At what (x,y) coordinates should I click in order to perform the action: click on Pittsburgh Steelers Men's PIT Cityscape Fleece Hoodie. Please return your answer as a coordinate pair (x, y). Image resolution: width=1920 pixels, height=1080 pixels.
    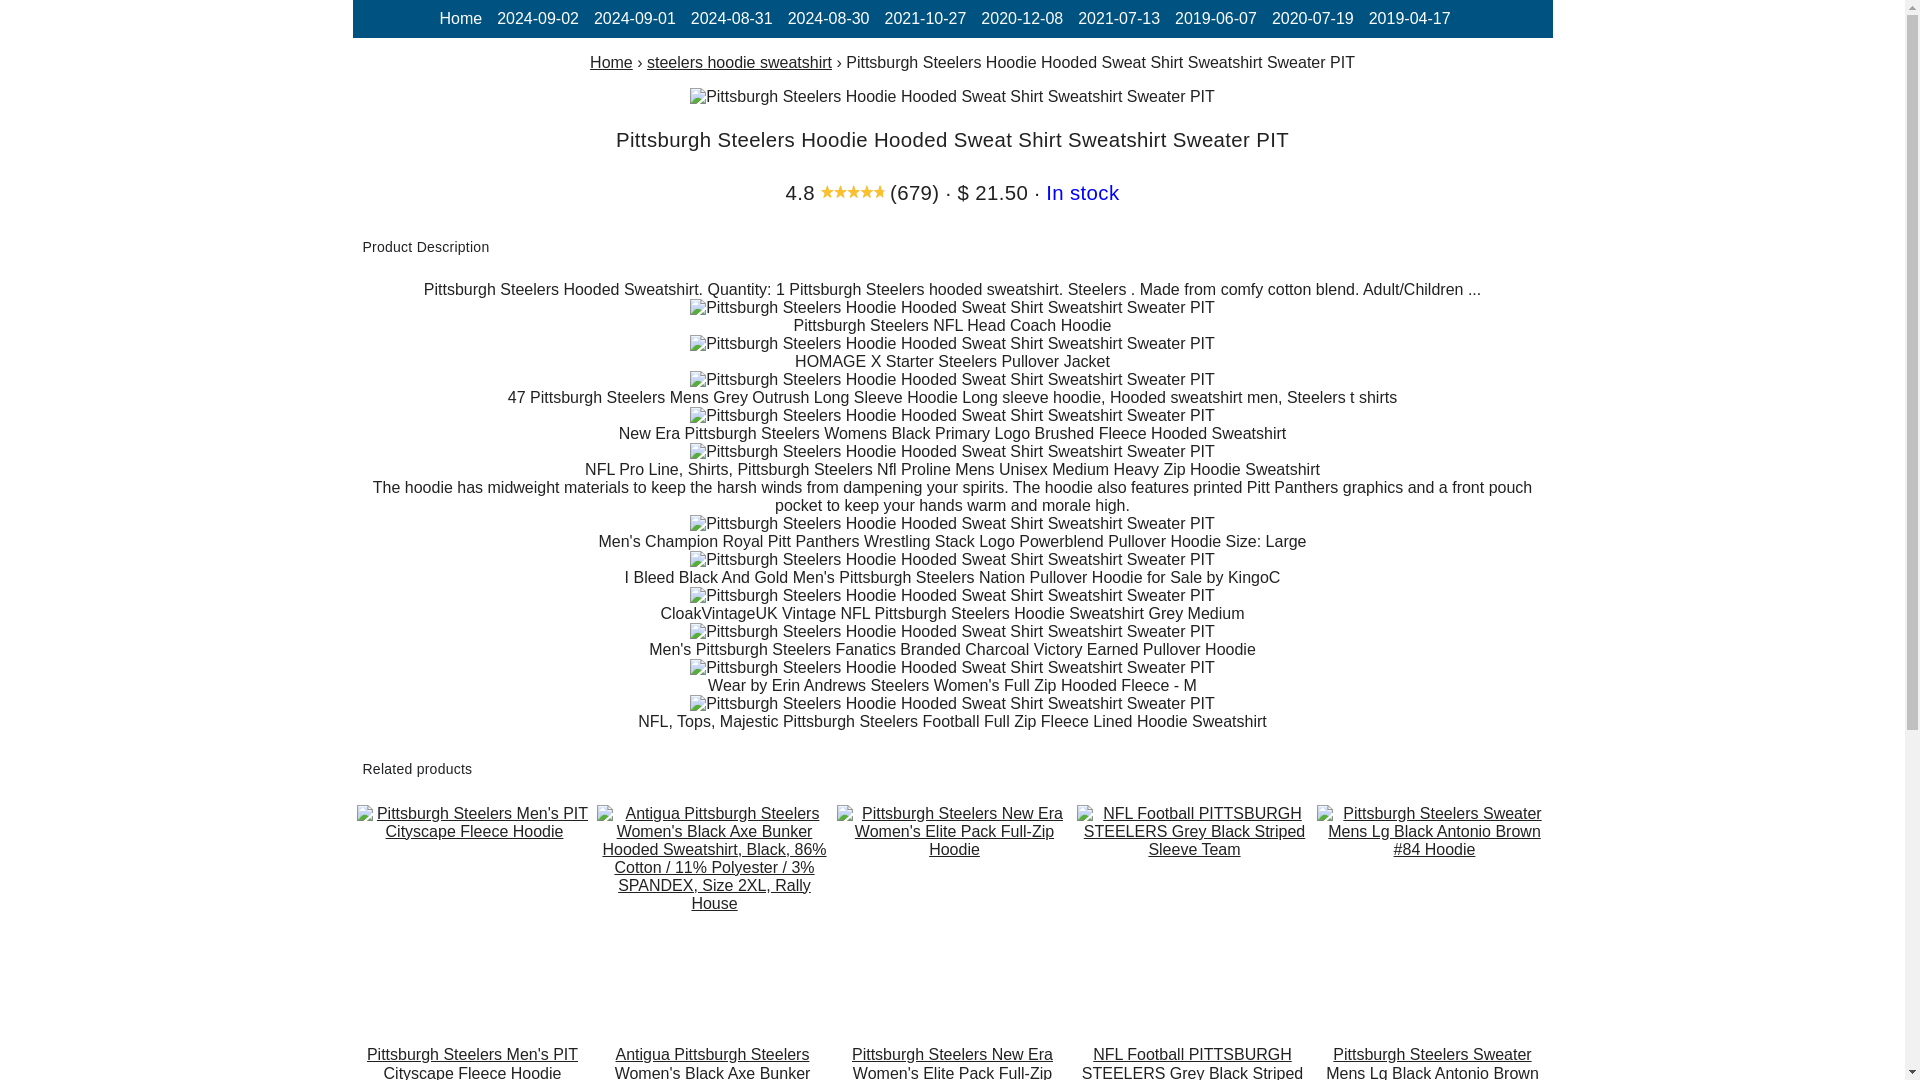
    Looking at the image, I should click on (471, 1062).